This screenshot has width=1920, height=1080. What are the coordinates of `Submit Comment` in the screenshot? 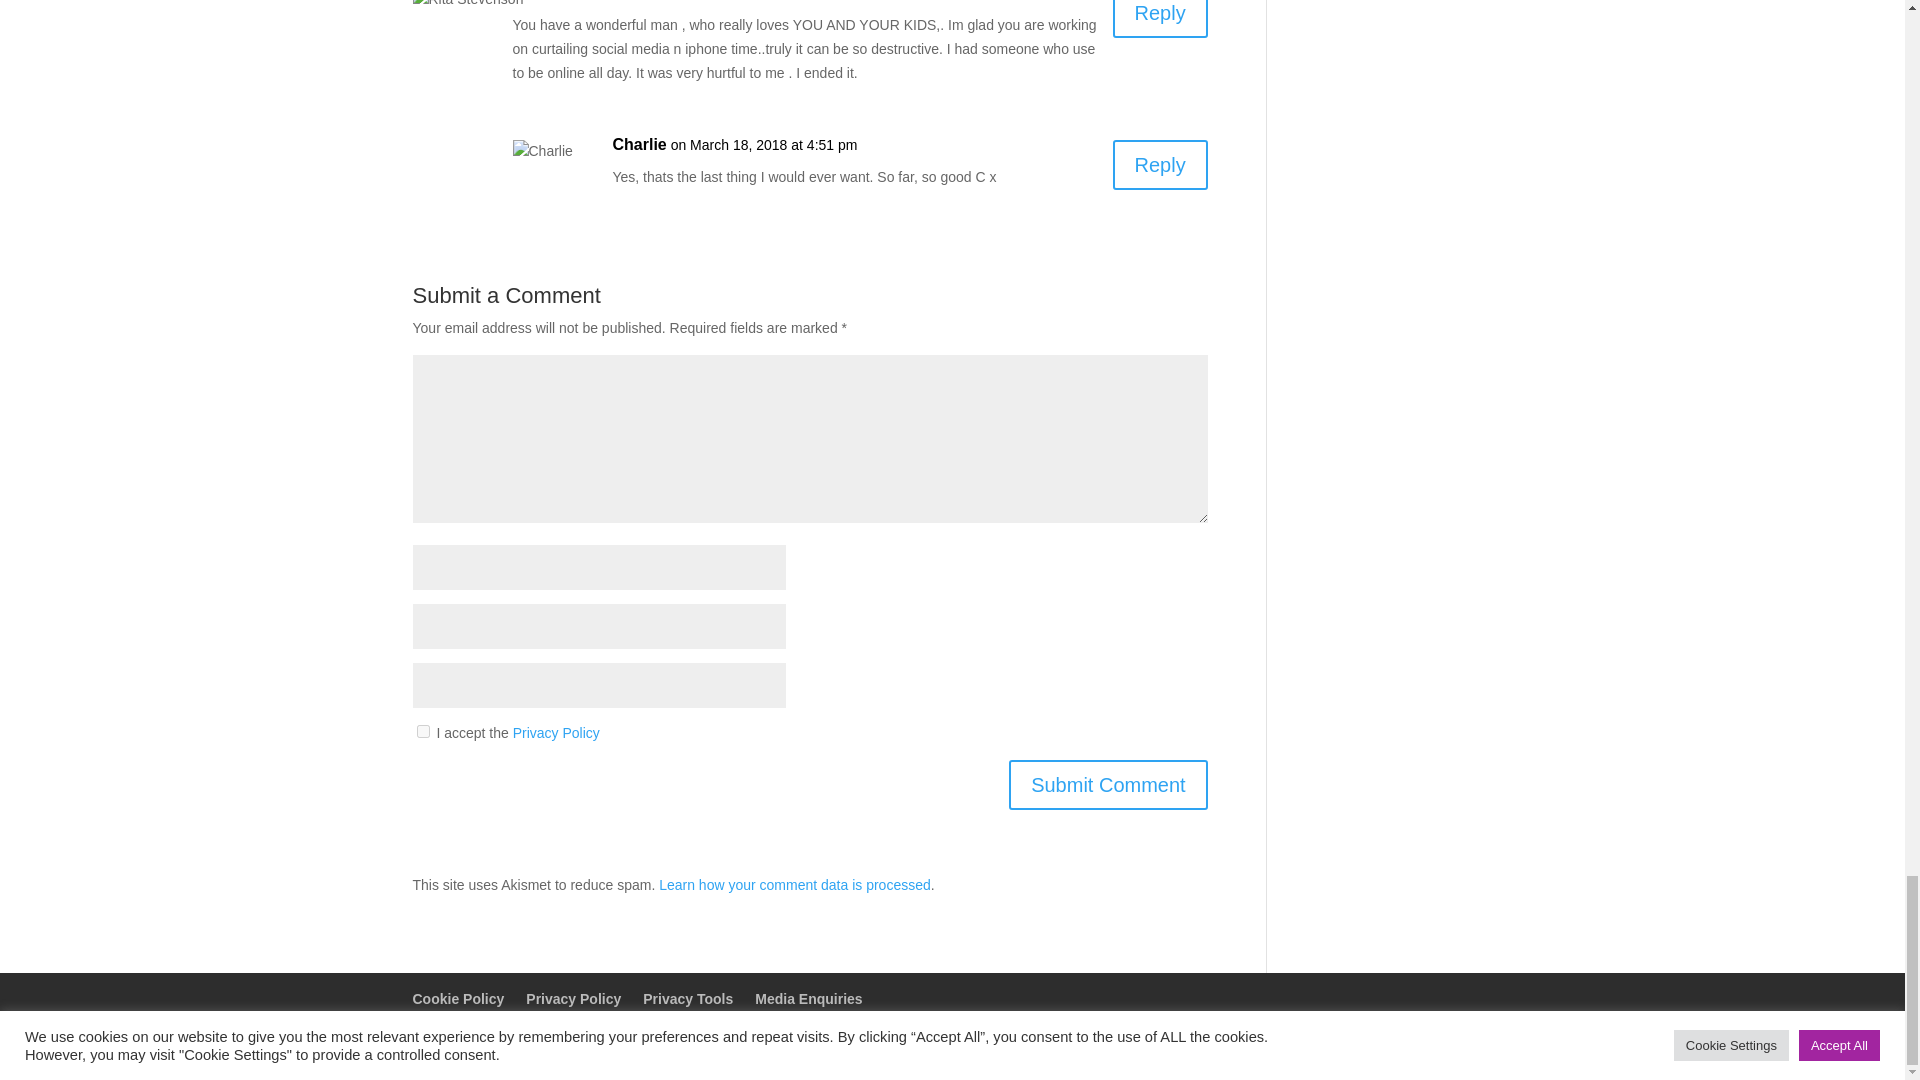 It's located at (1108, 785).